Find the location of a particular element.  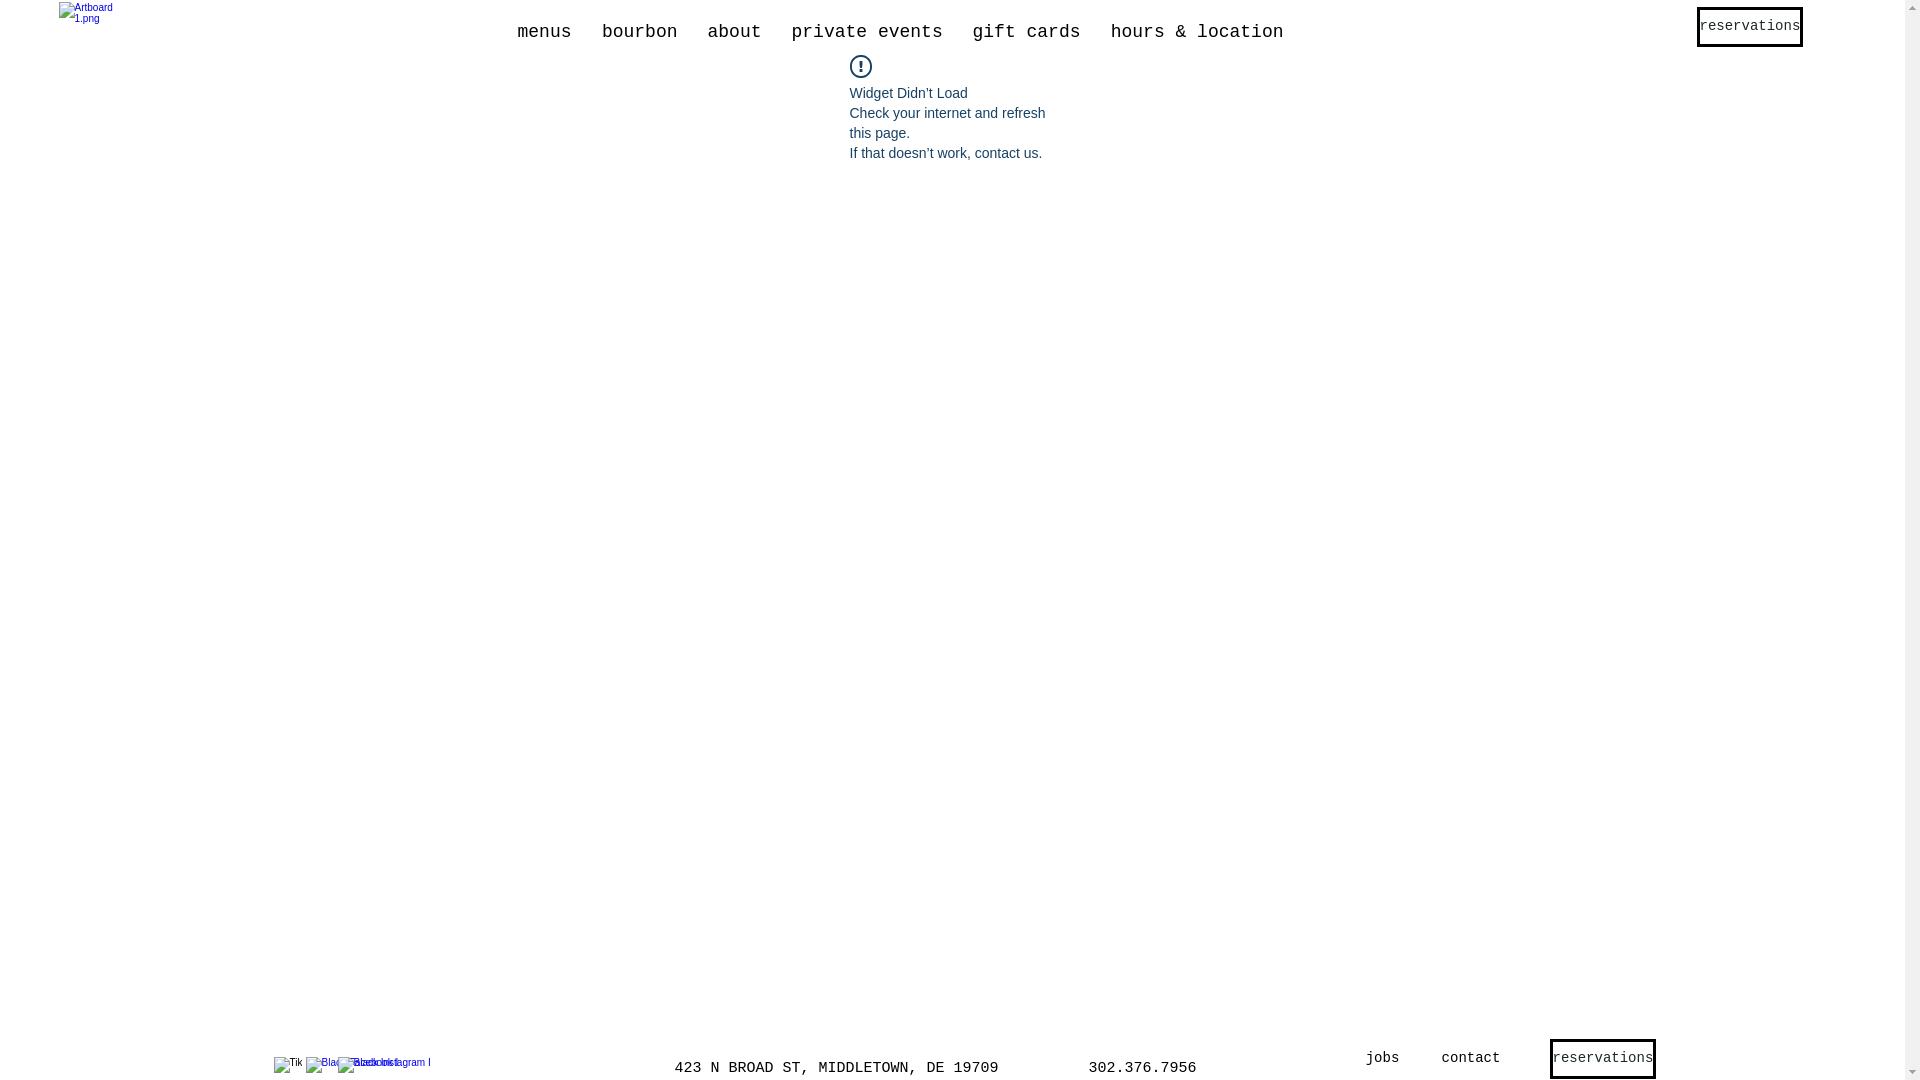

gift cards is located at coordinates (1027, 32).